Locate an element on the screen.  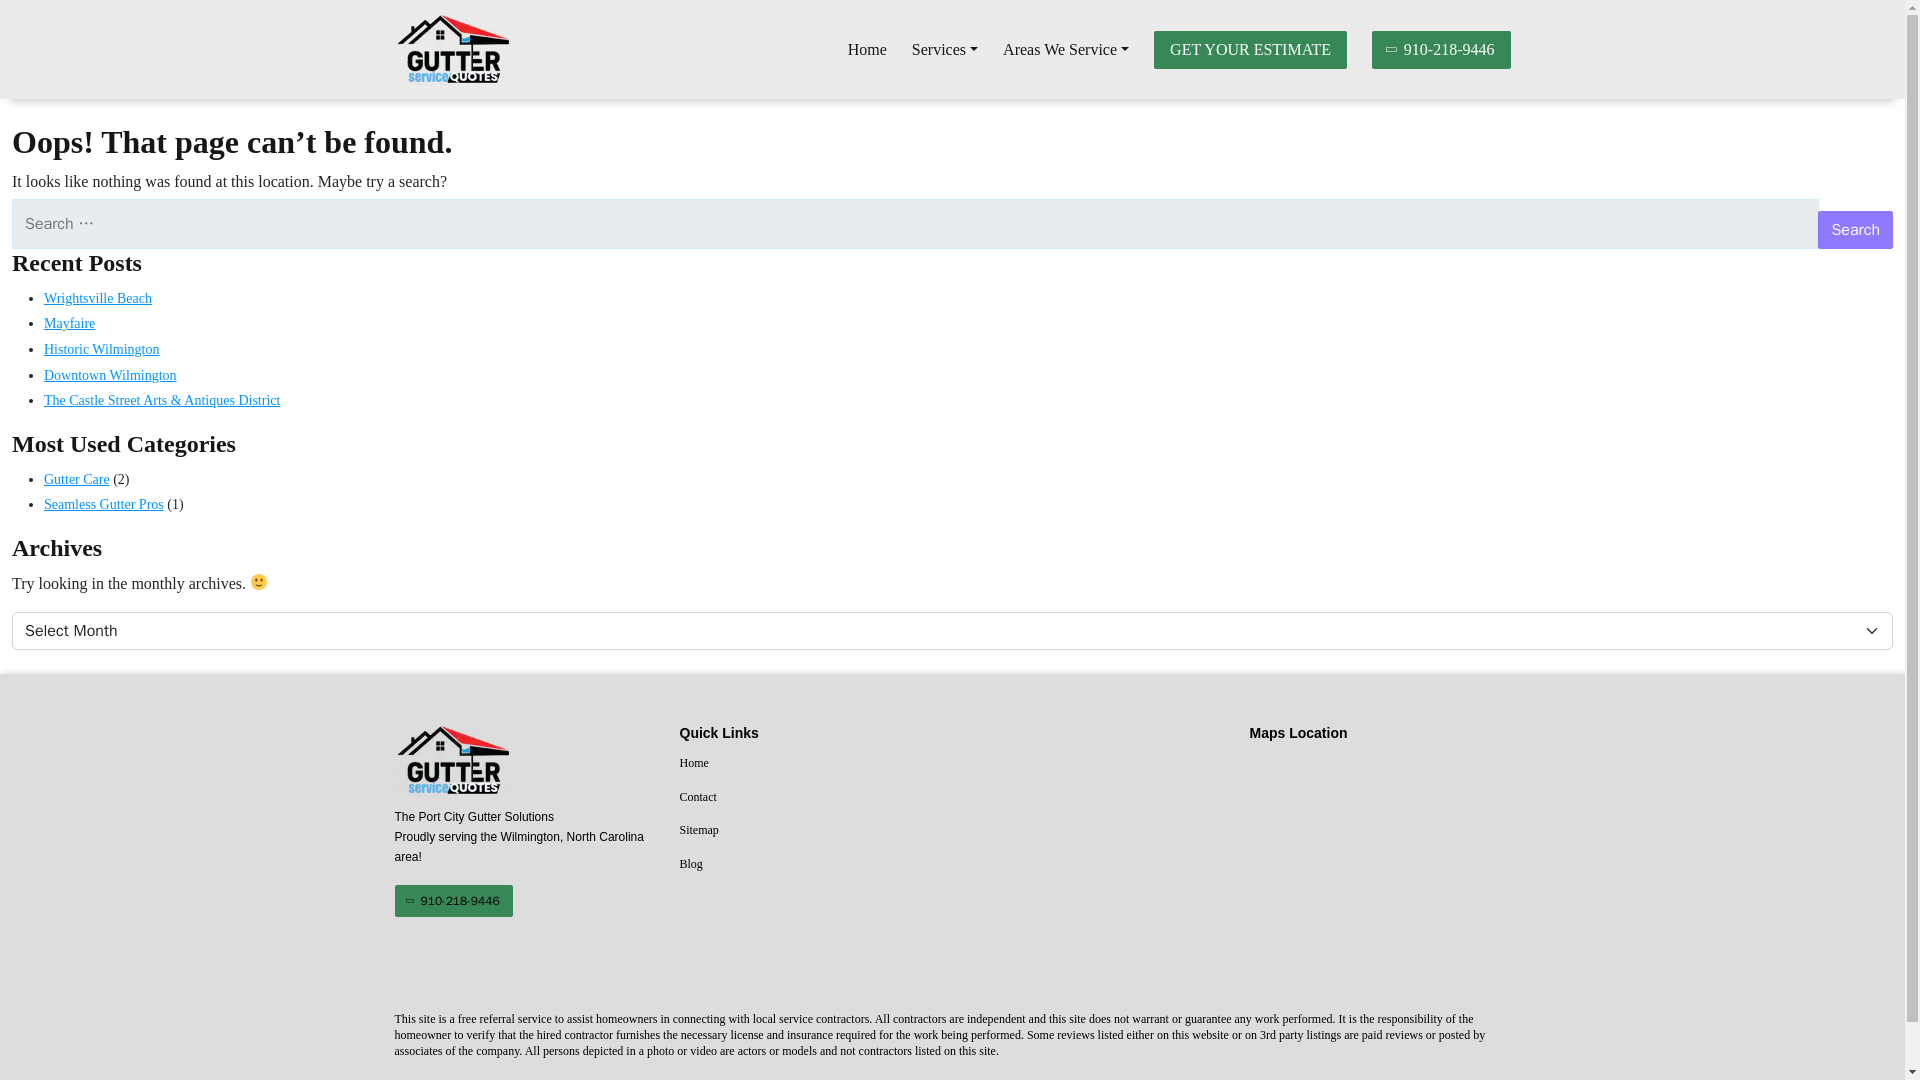
Blog is located at coordinates (810, 865).